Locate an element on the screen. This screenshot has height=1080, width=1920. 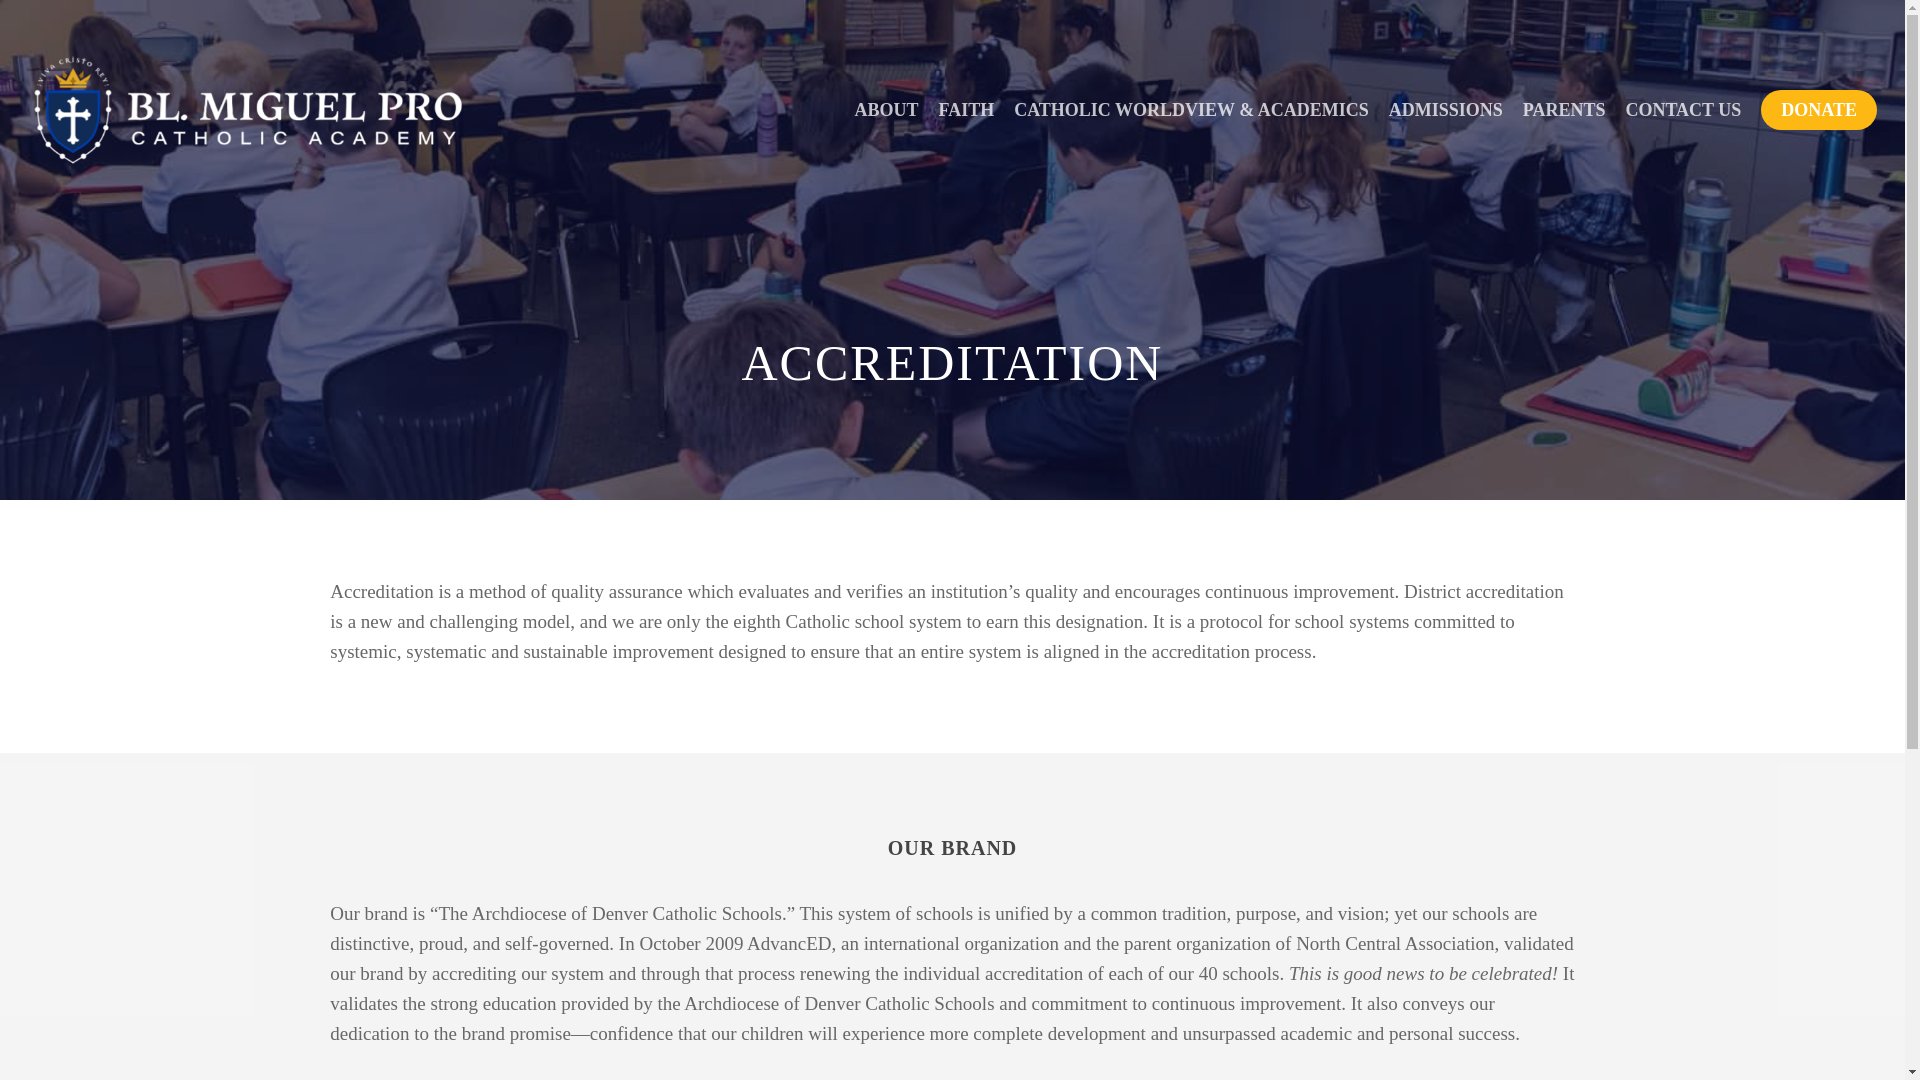
FAITH is located at coordinates (966, 110).